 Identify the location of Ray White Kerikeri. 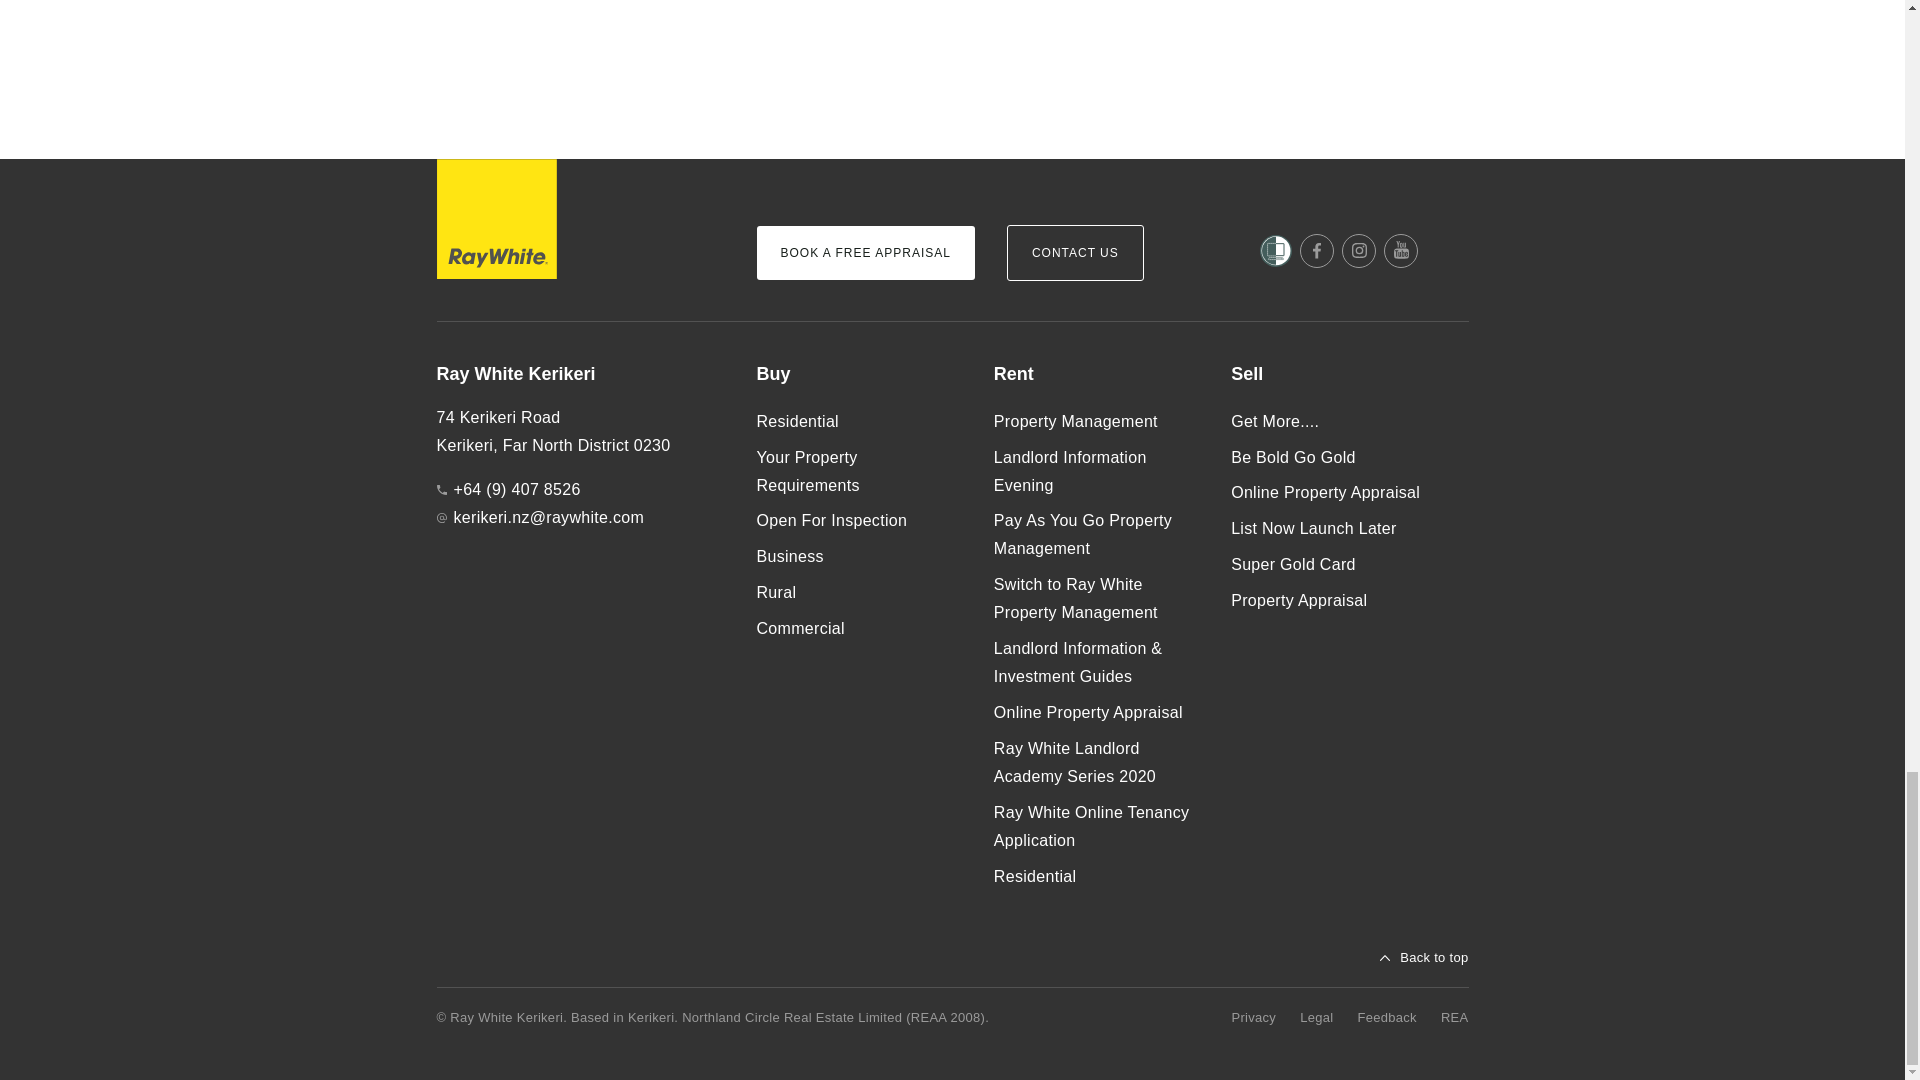
(579, 374).